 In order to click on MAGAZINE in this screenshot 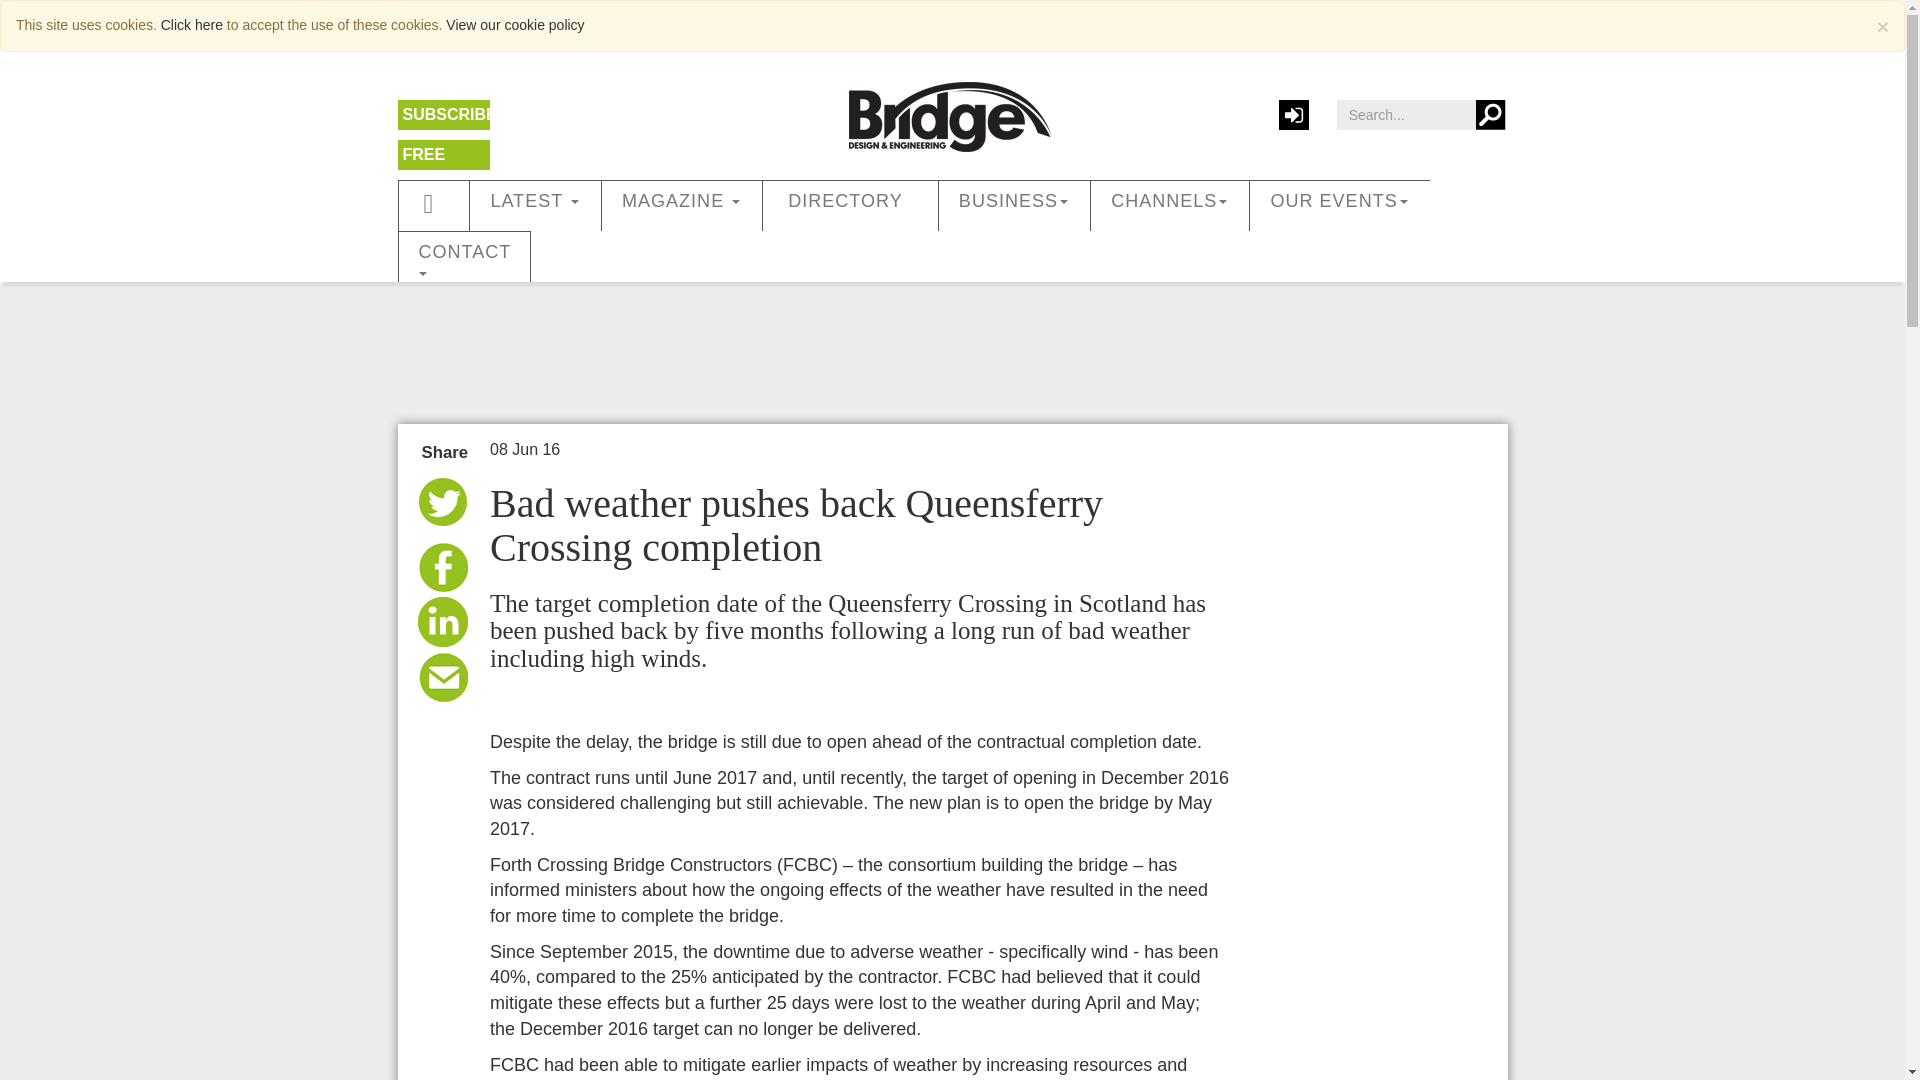, I will do `click(682, 206)`.